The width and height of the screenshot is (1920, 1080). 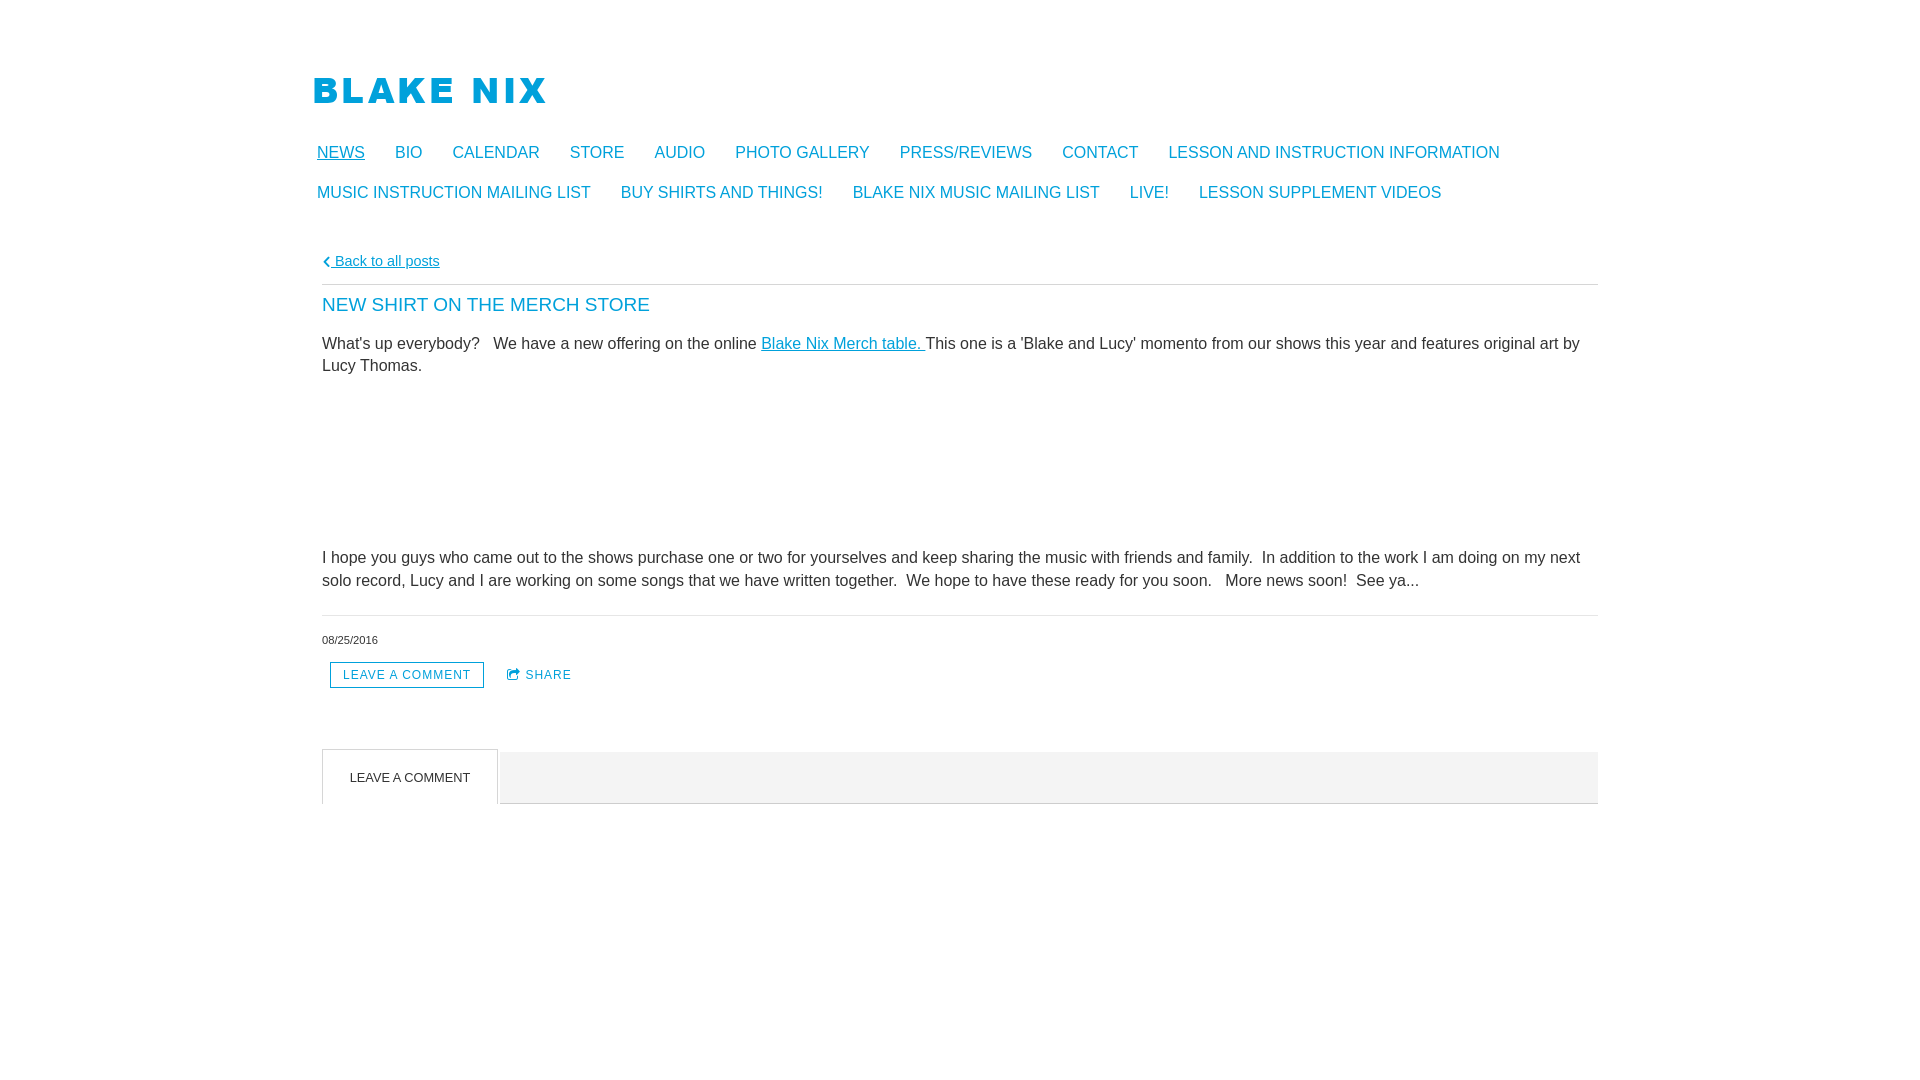 I want to click on BIO, so click(x=419, y=153).